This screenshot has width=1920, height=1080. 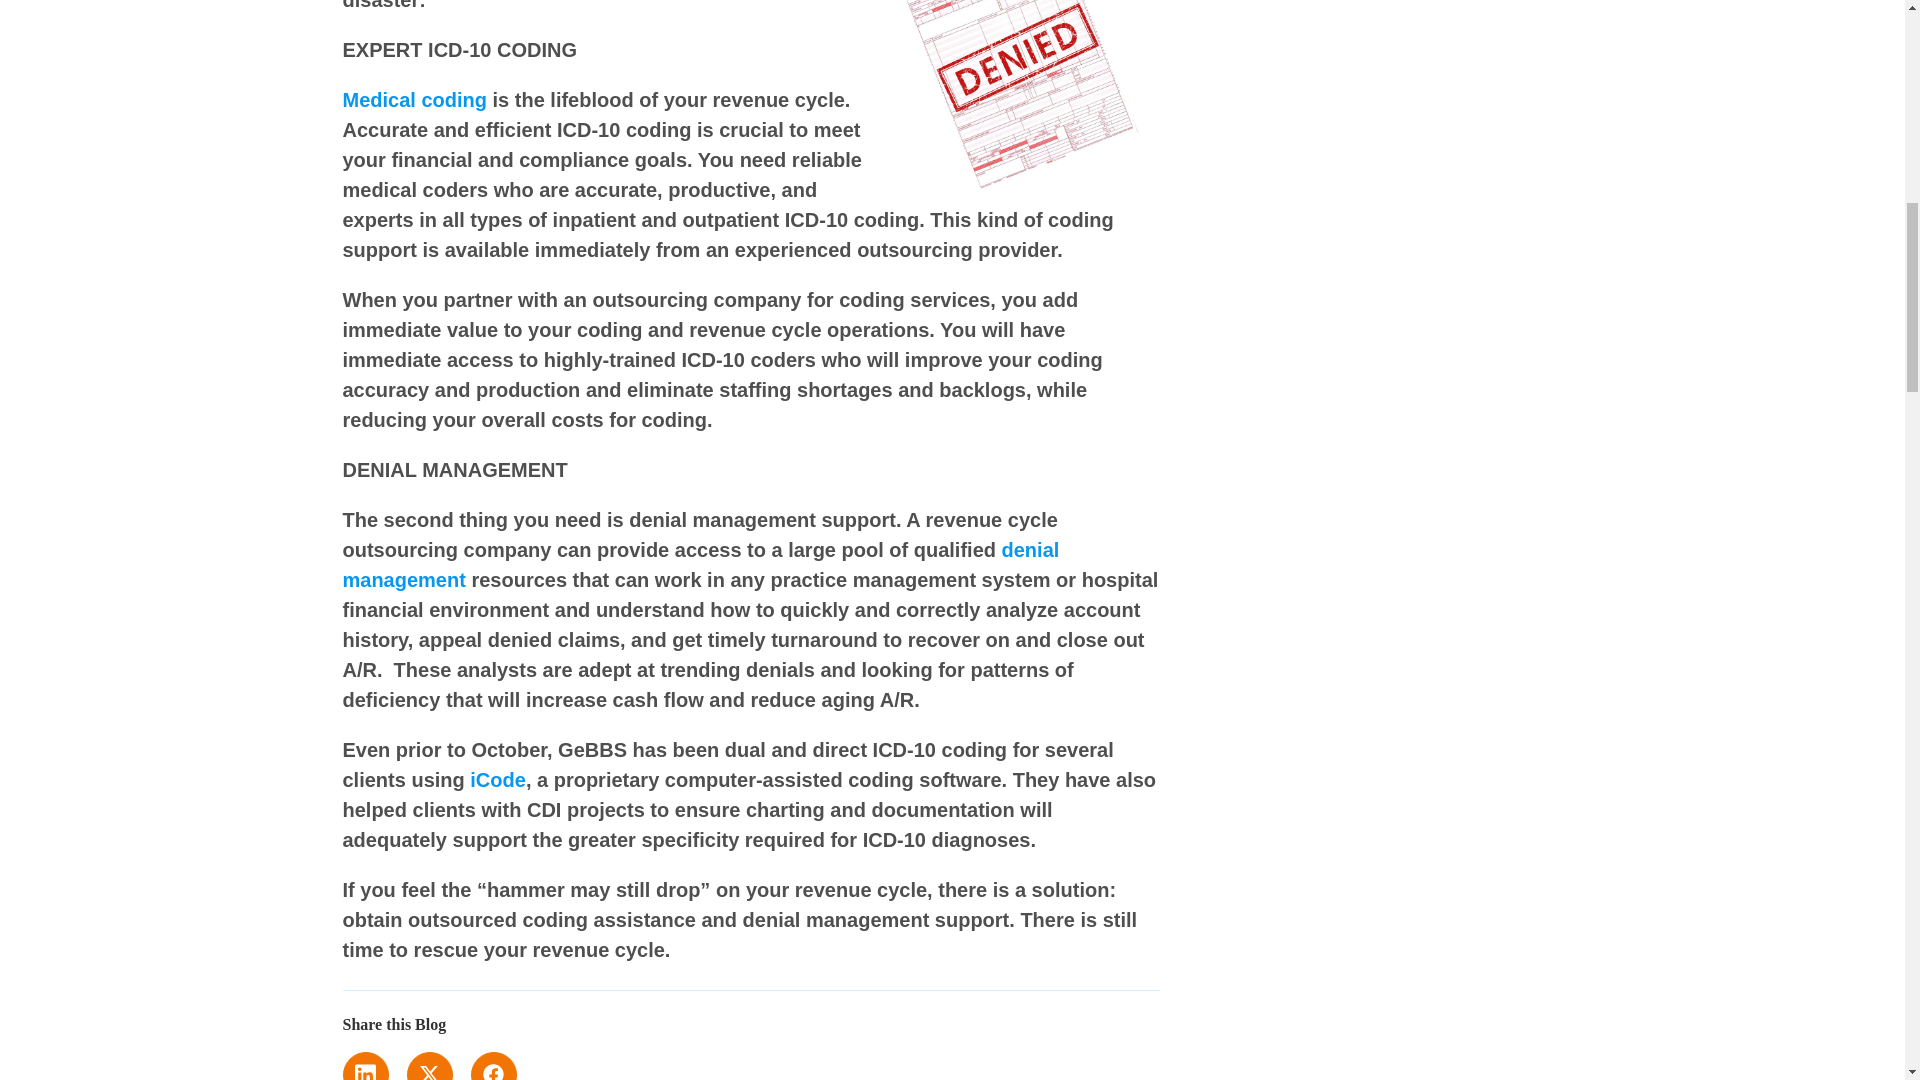 I want to click on Share on LinkedIn, so click(x=364, y=1066).